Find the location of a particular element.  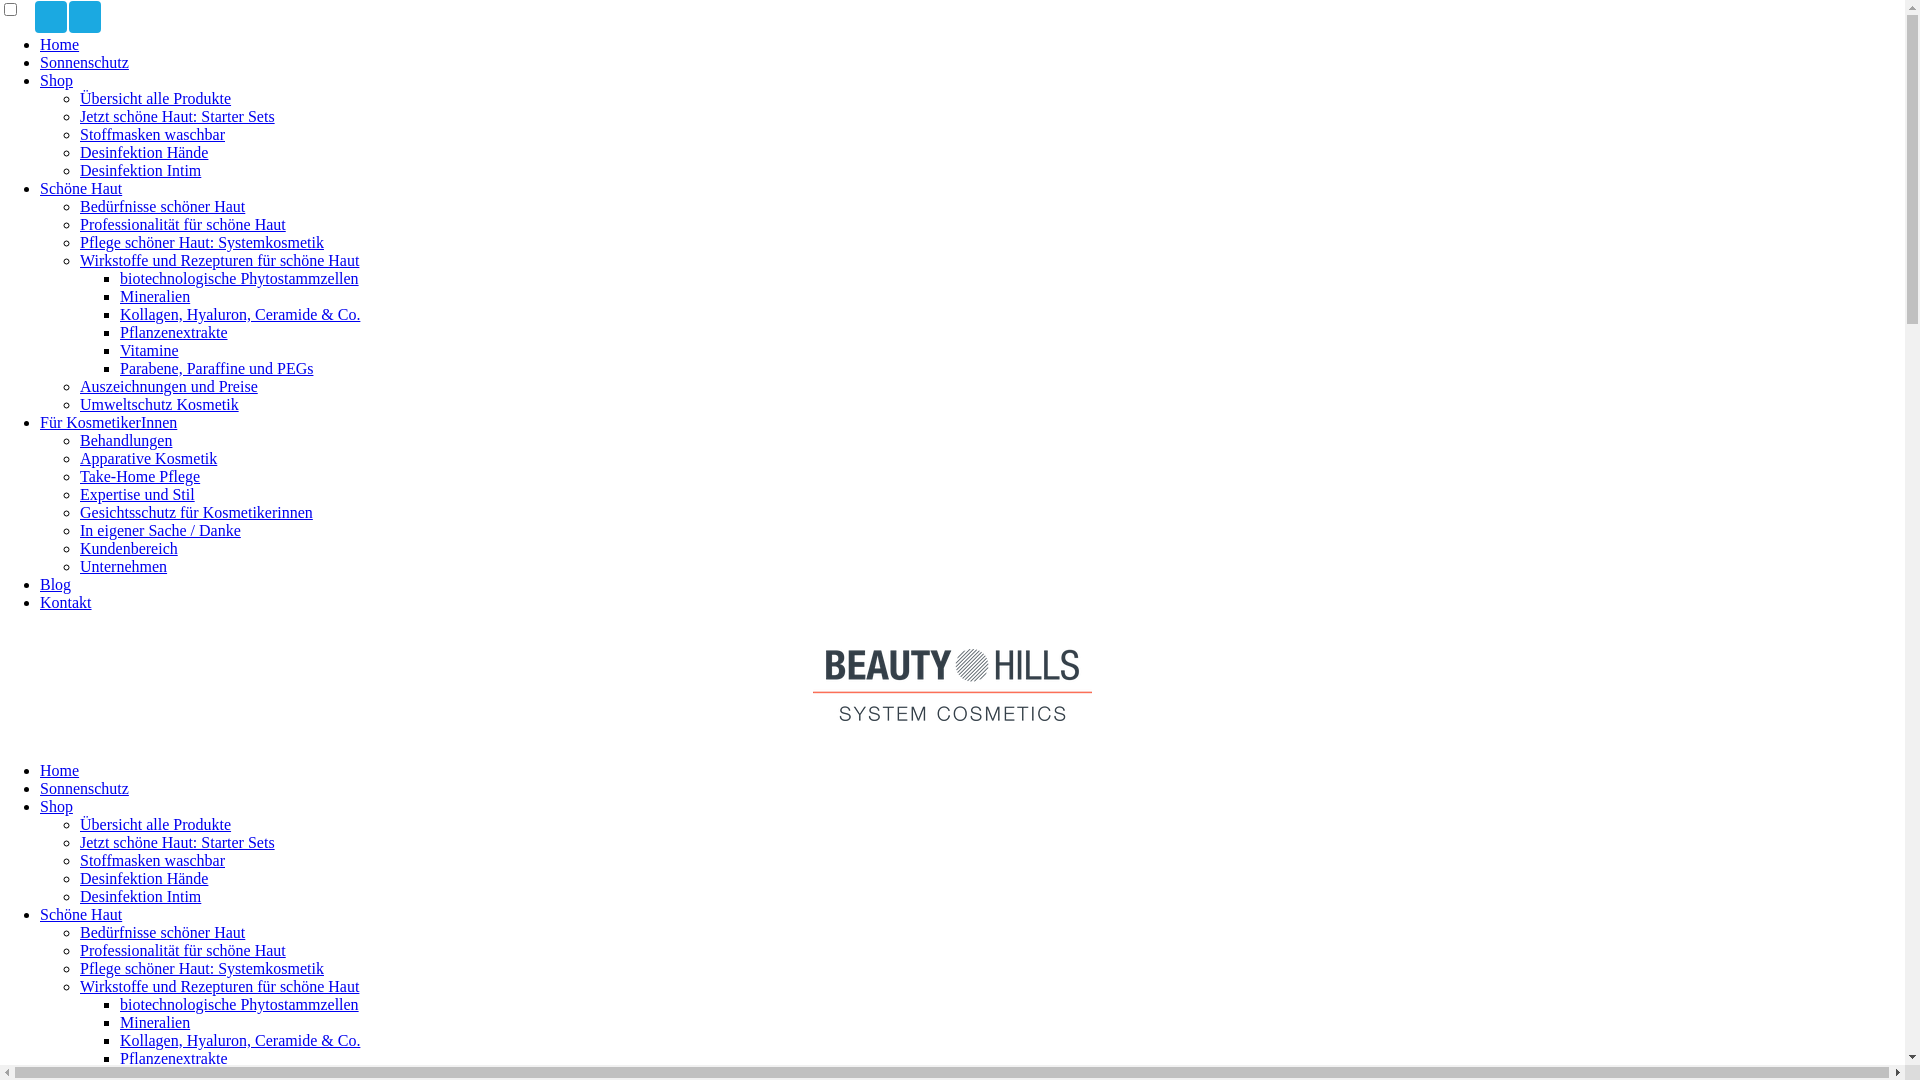

Auszeichnungen und Preise is located at coordinates (169, 386).